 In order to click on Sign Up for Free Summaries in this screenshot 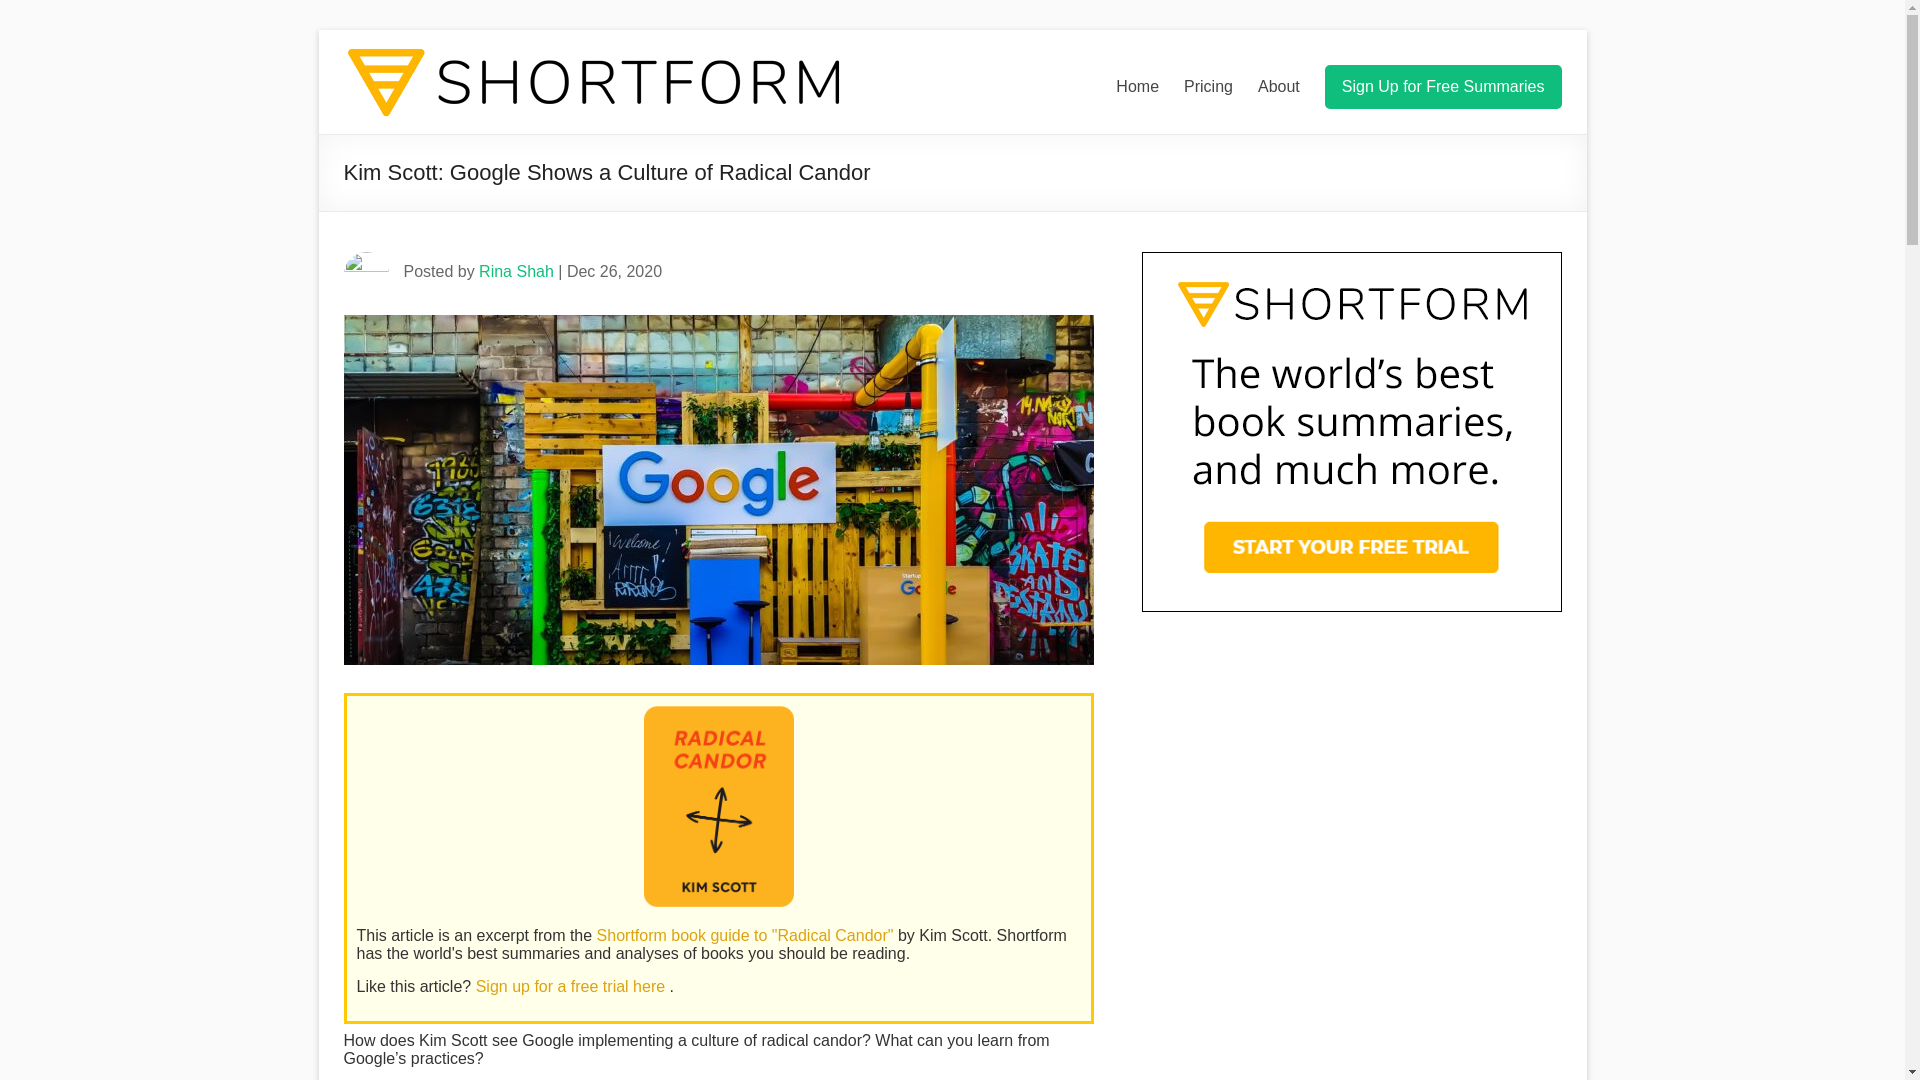, I will do `click(1443, 86)`.